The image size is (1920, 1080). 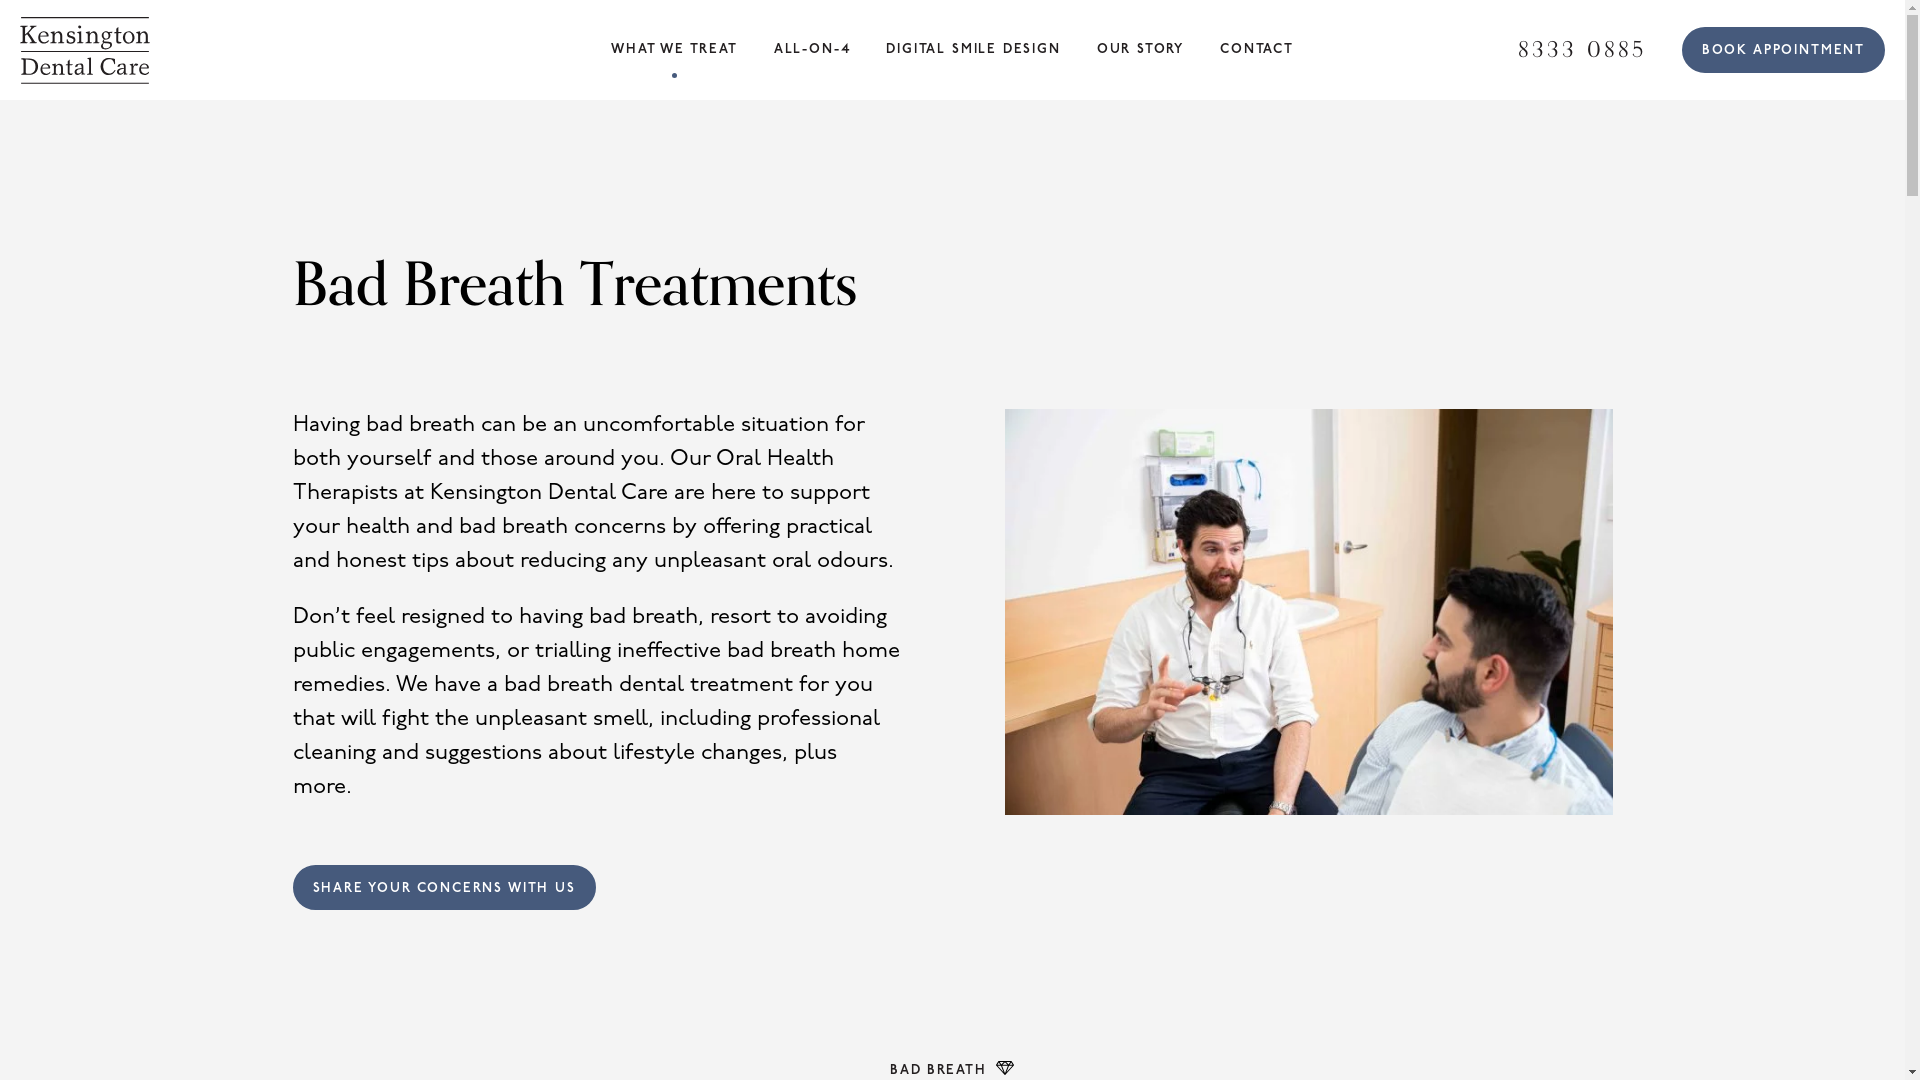 I want to click on ALL-ON-4, so click(x=812, y=50).